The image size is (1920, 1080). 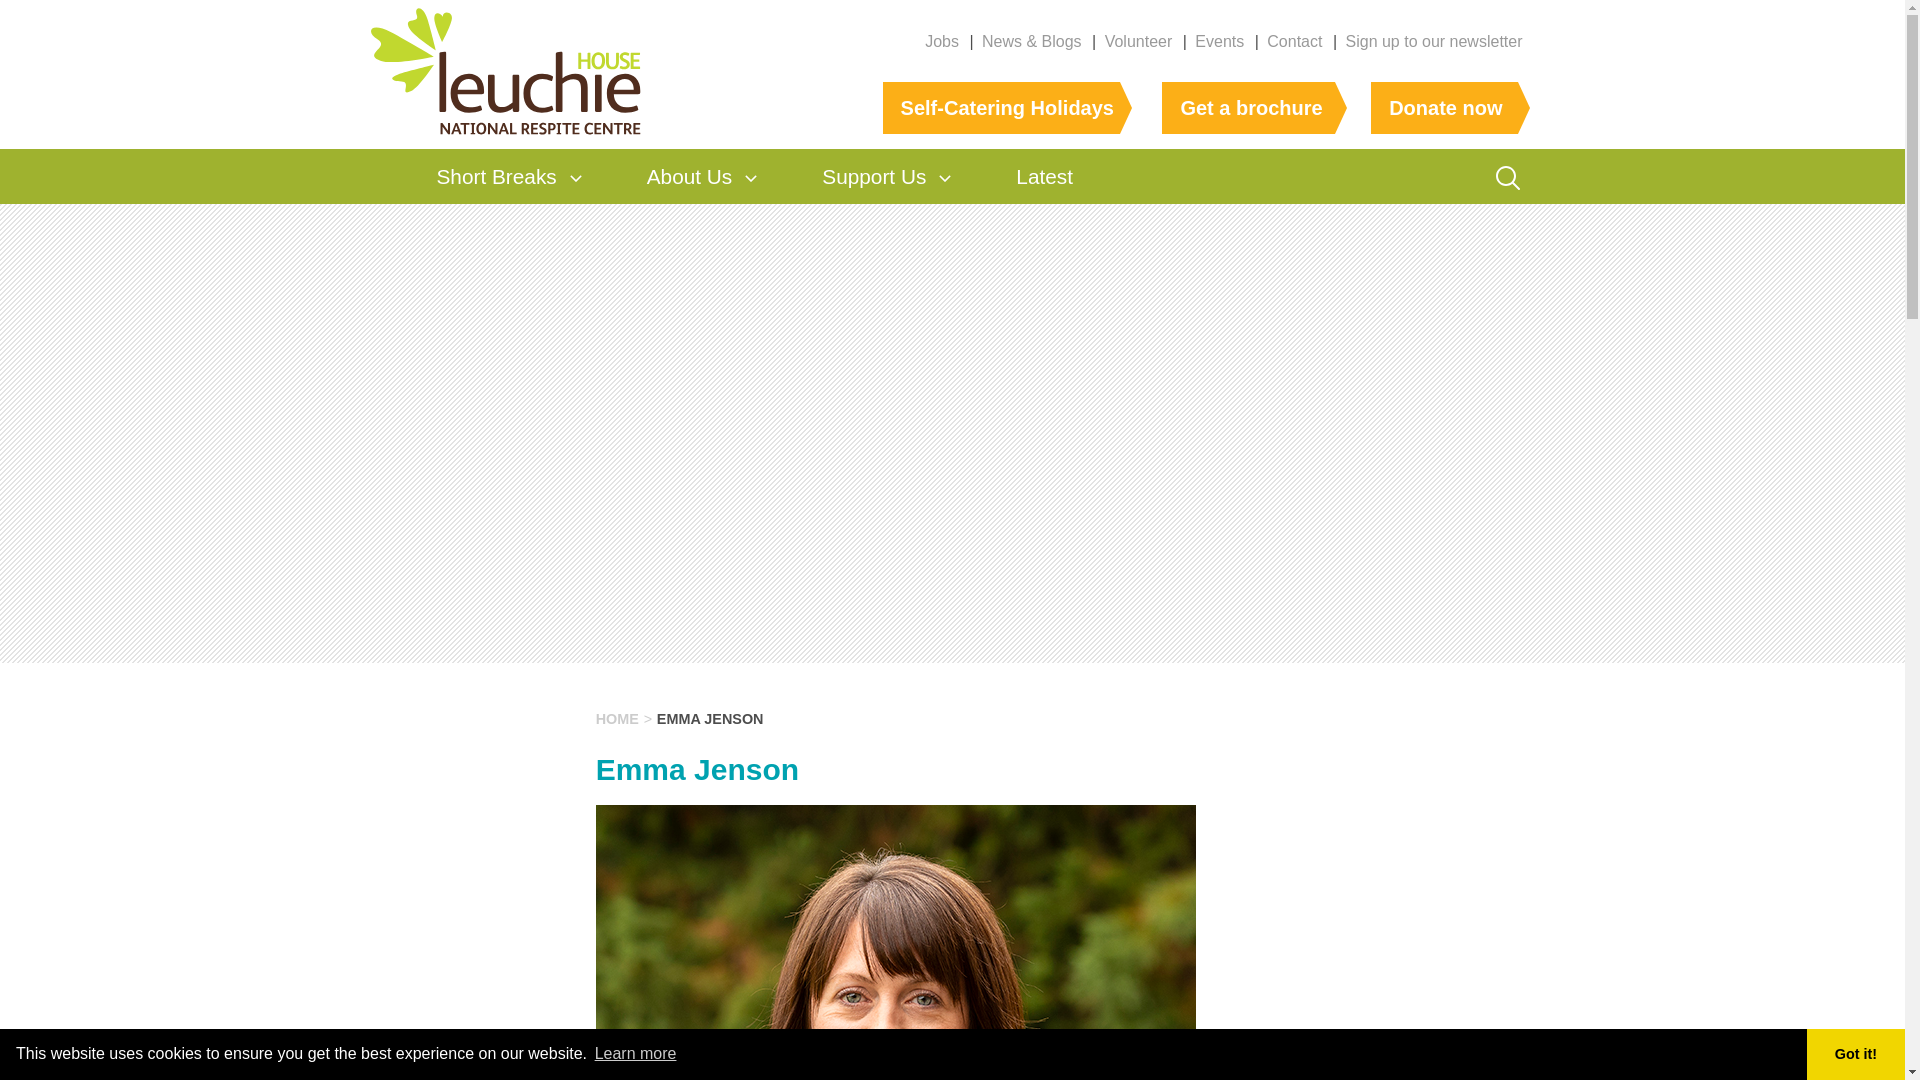 I want to click on Sign up to our newsletter, so click(x=1434, y=41).